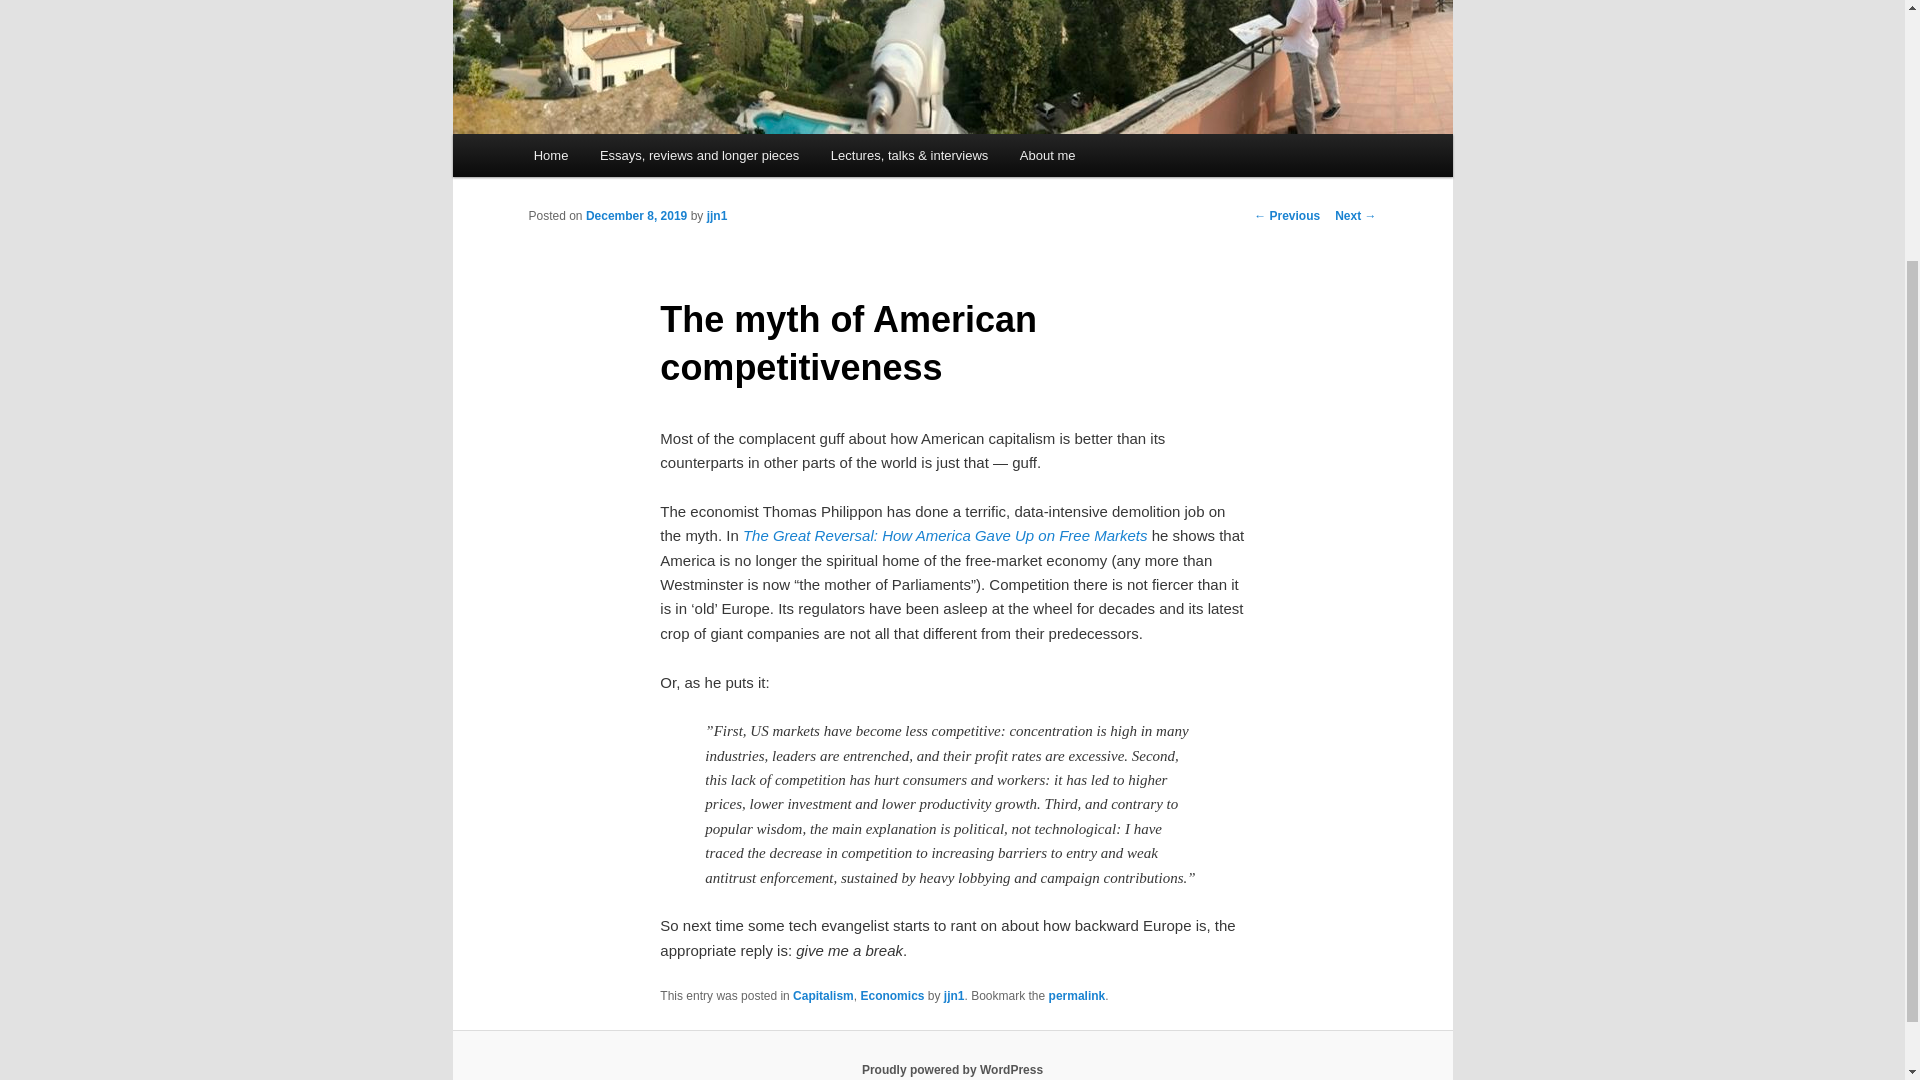 The height and width of the screenshot is (1080, 1920). Describe the element at coordinates (1076, 996) in the screenshot. I see `permalink` at that location.